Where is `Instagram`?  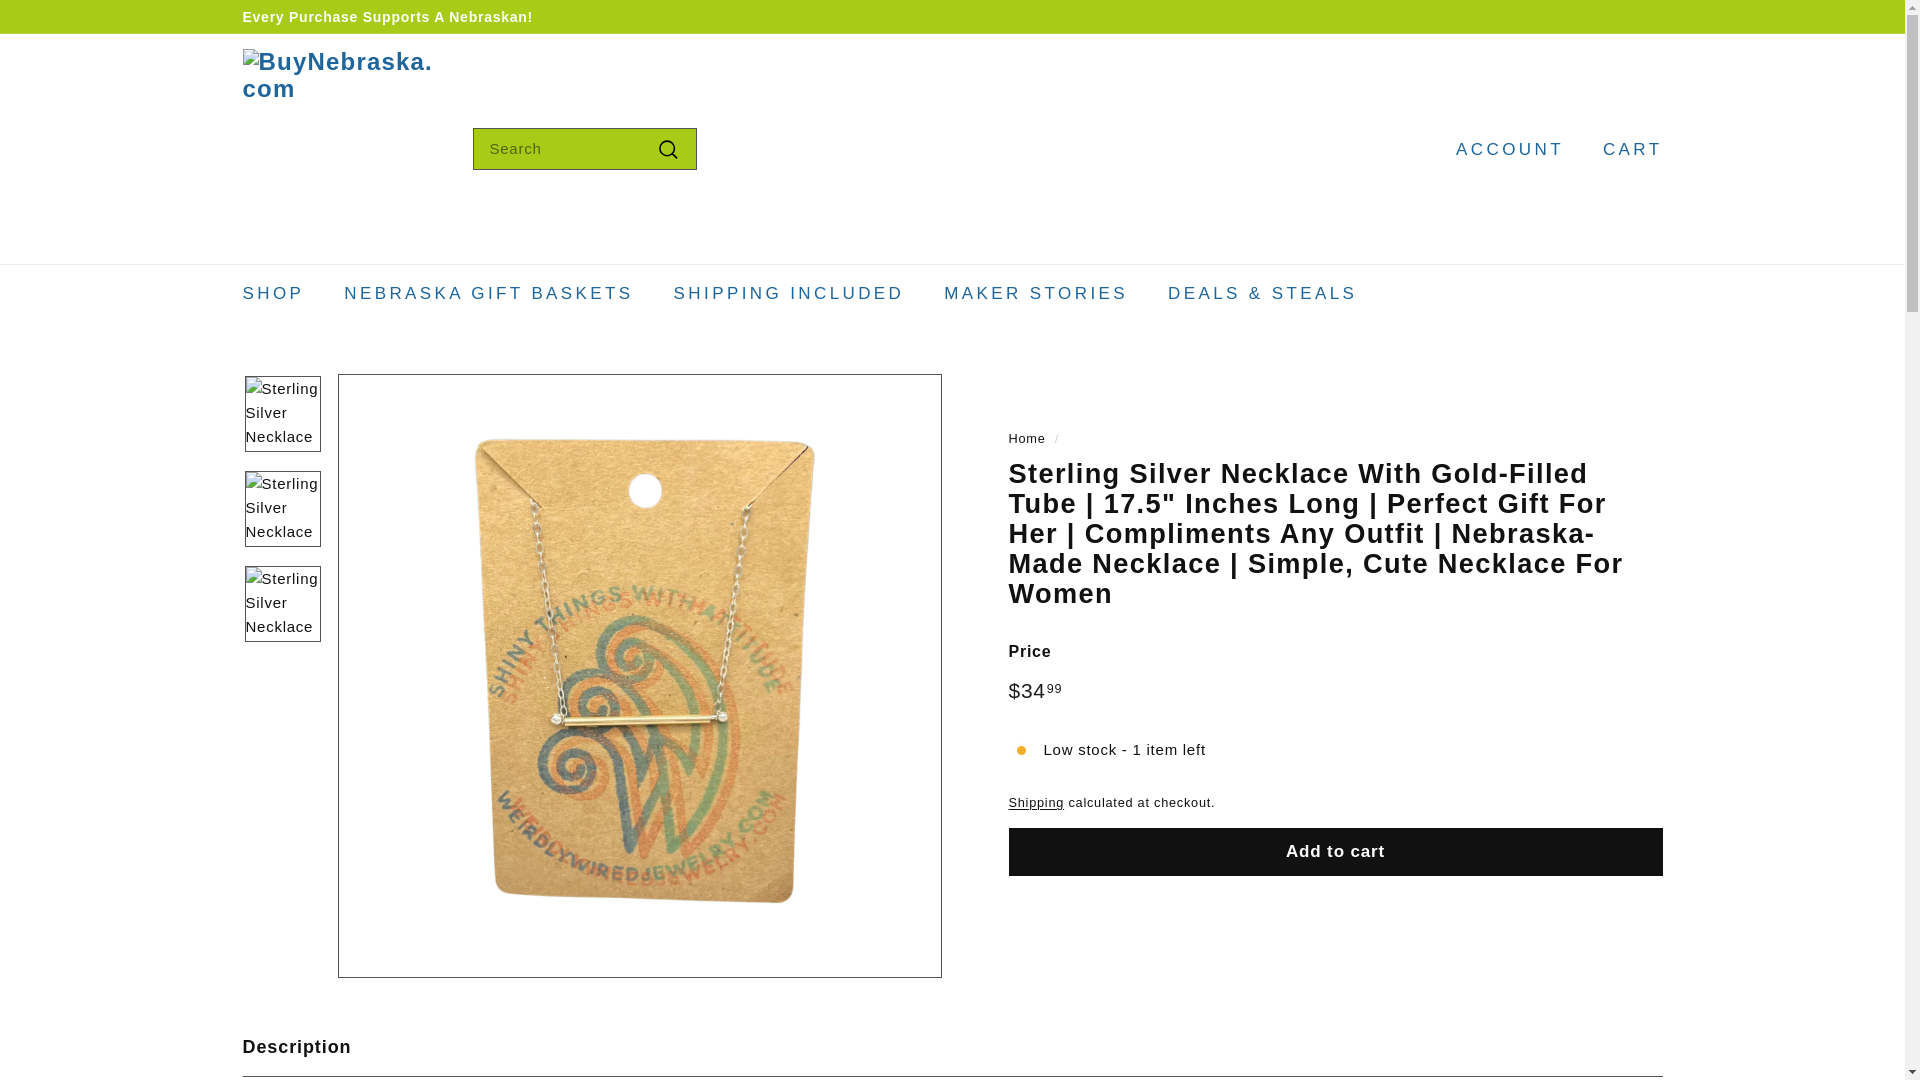
Instagram is located at coordinates (1596, 16).